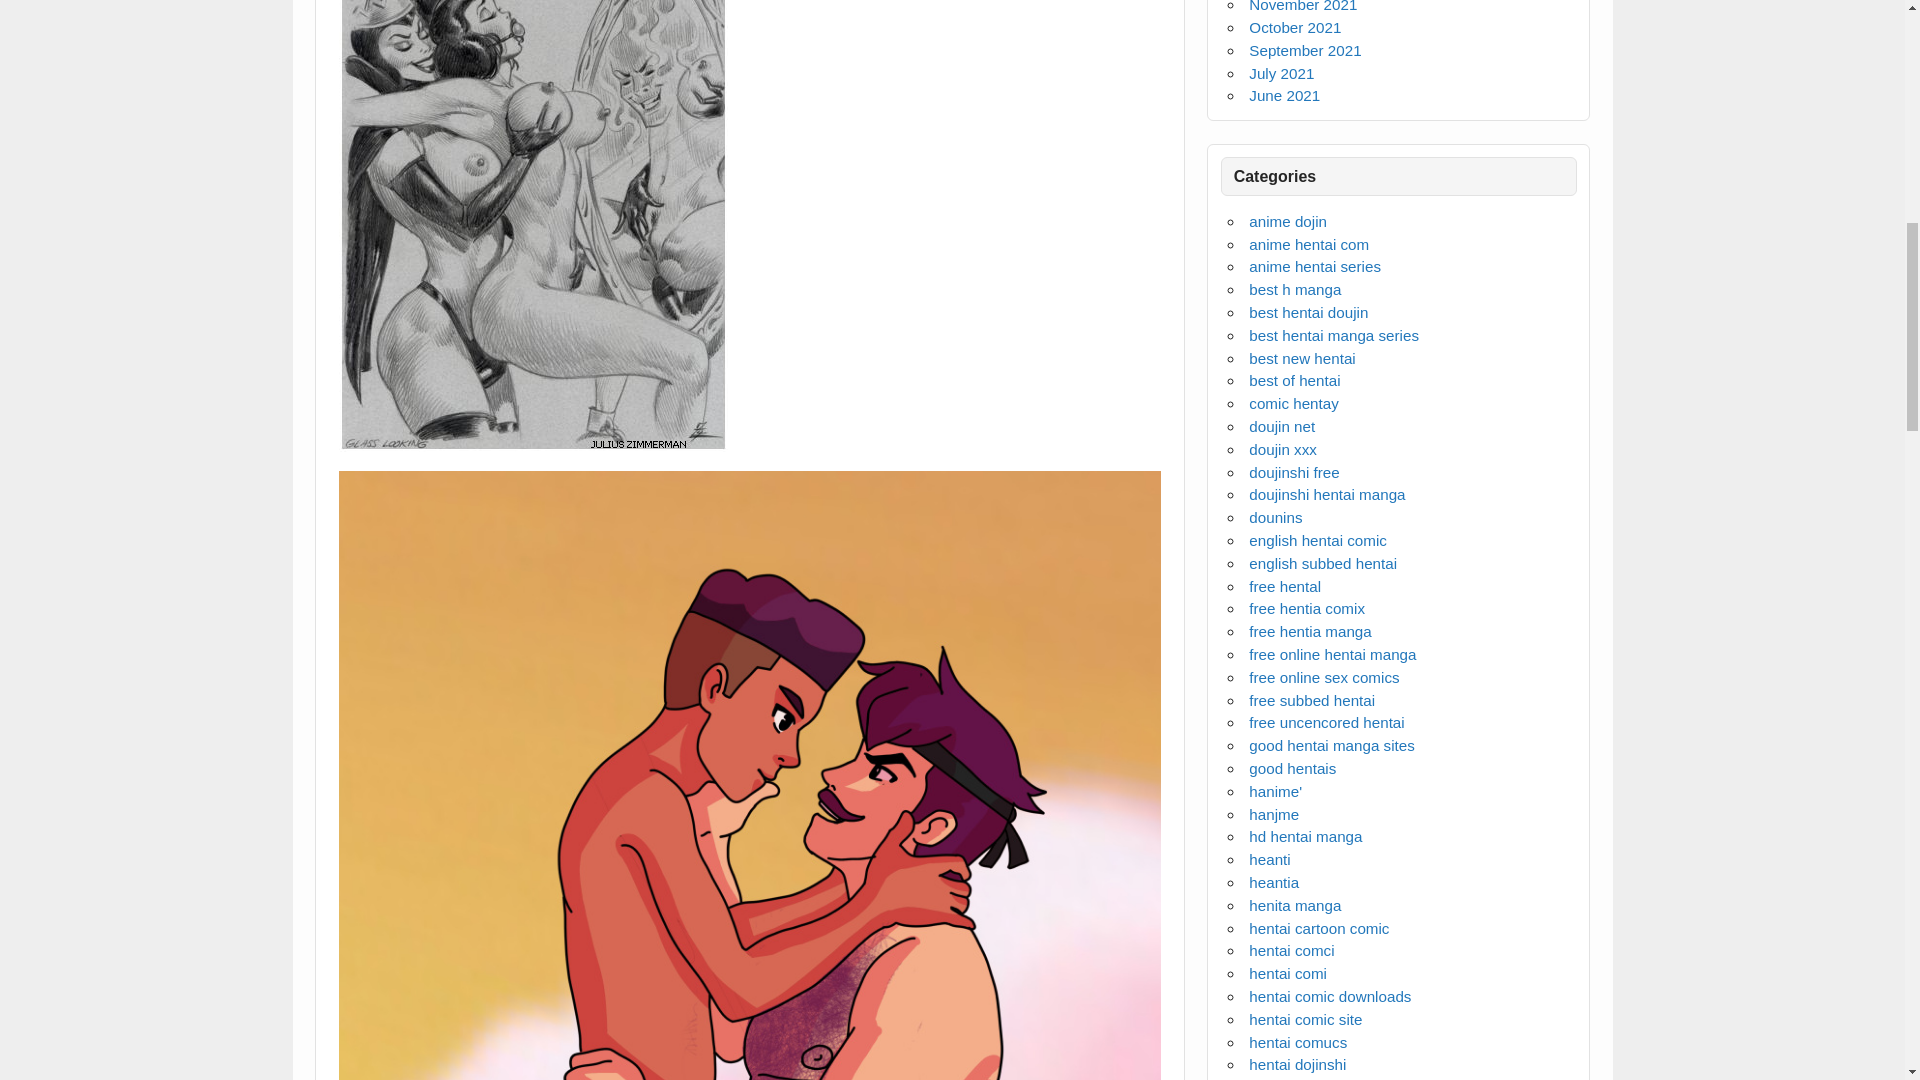 Image resolution: width=1920 pixels, height=1080 pixels. Describe the element at coordinates (1303, 6) in the screenshot. I see `November 2021` at that location.